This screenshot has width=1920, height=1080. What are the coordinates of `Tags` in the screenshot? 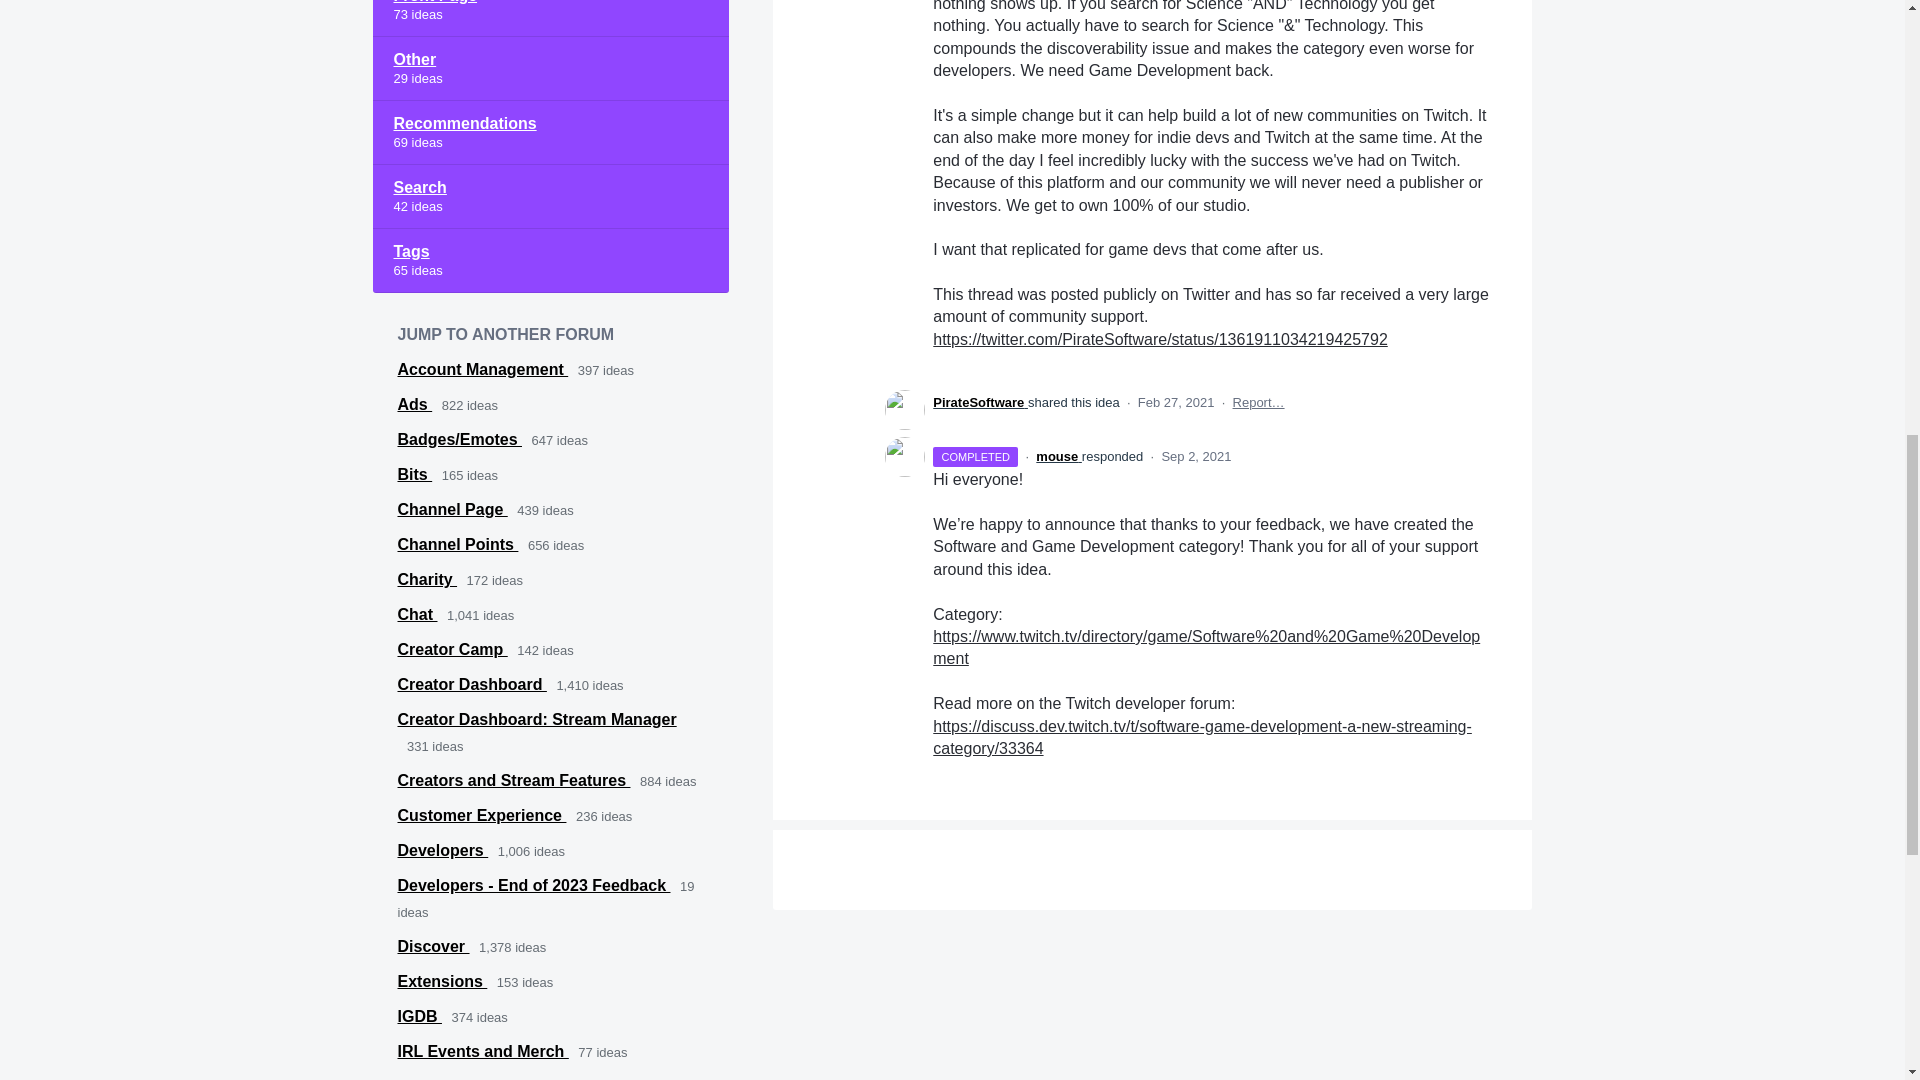 It's located at (550, 260).